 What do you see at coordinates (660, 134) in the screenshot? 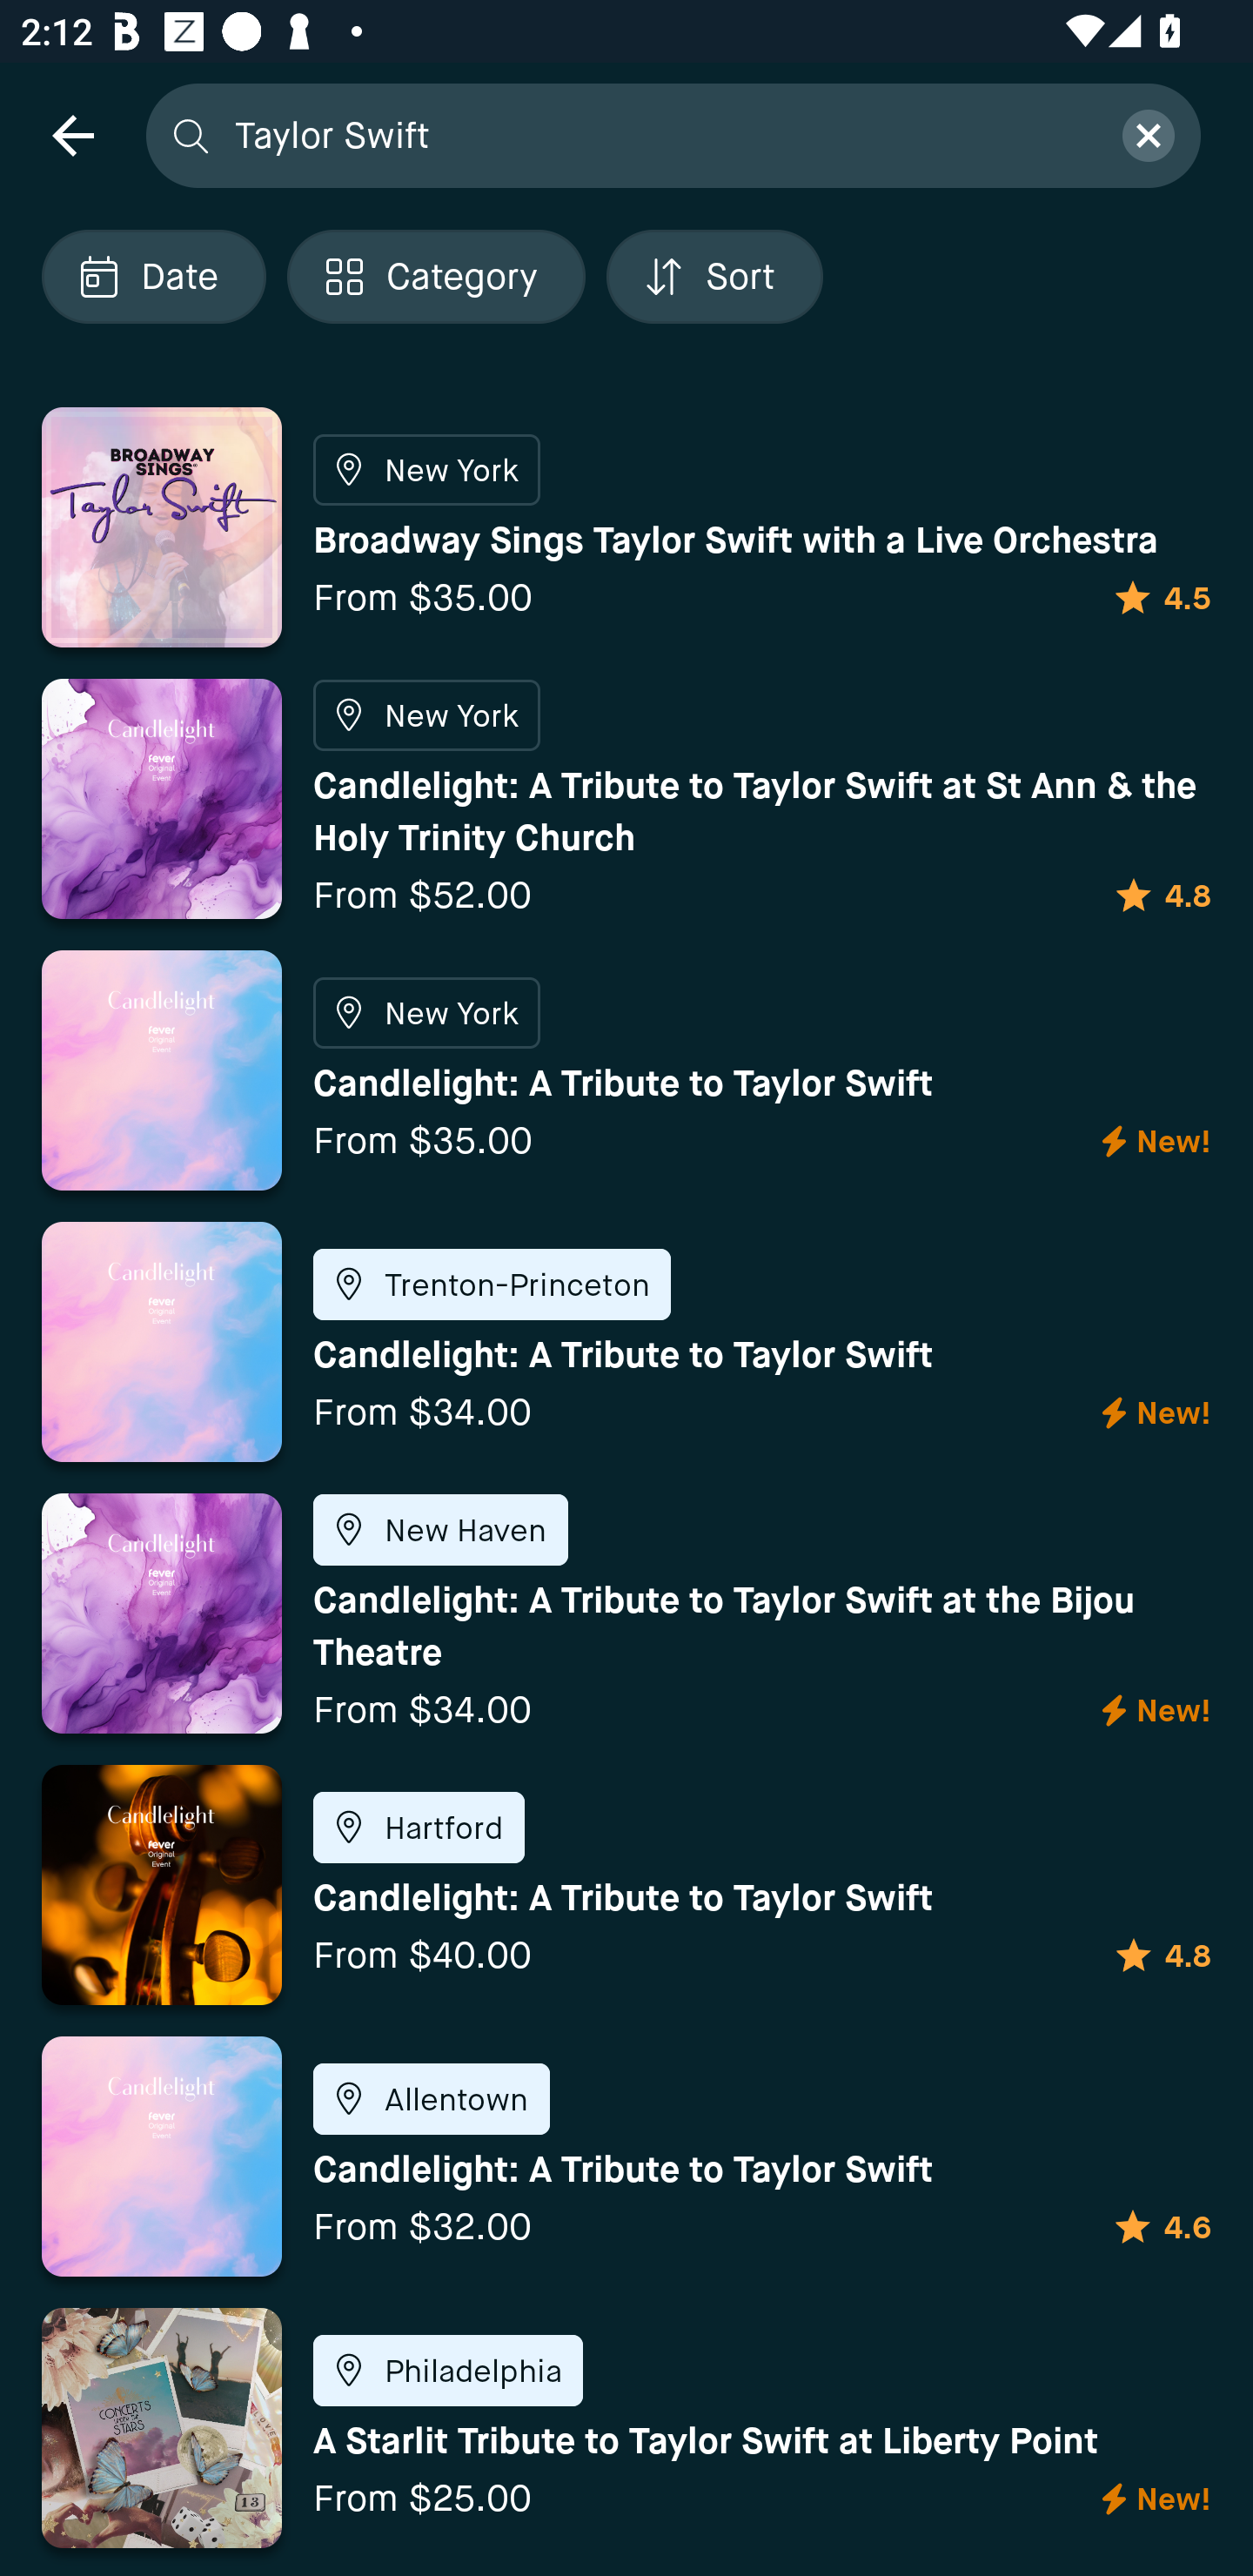
I see `Taylor Swift` at bounding box center [660, 134].